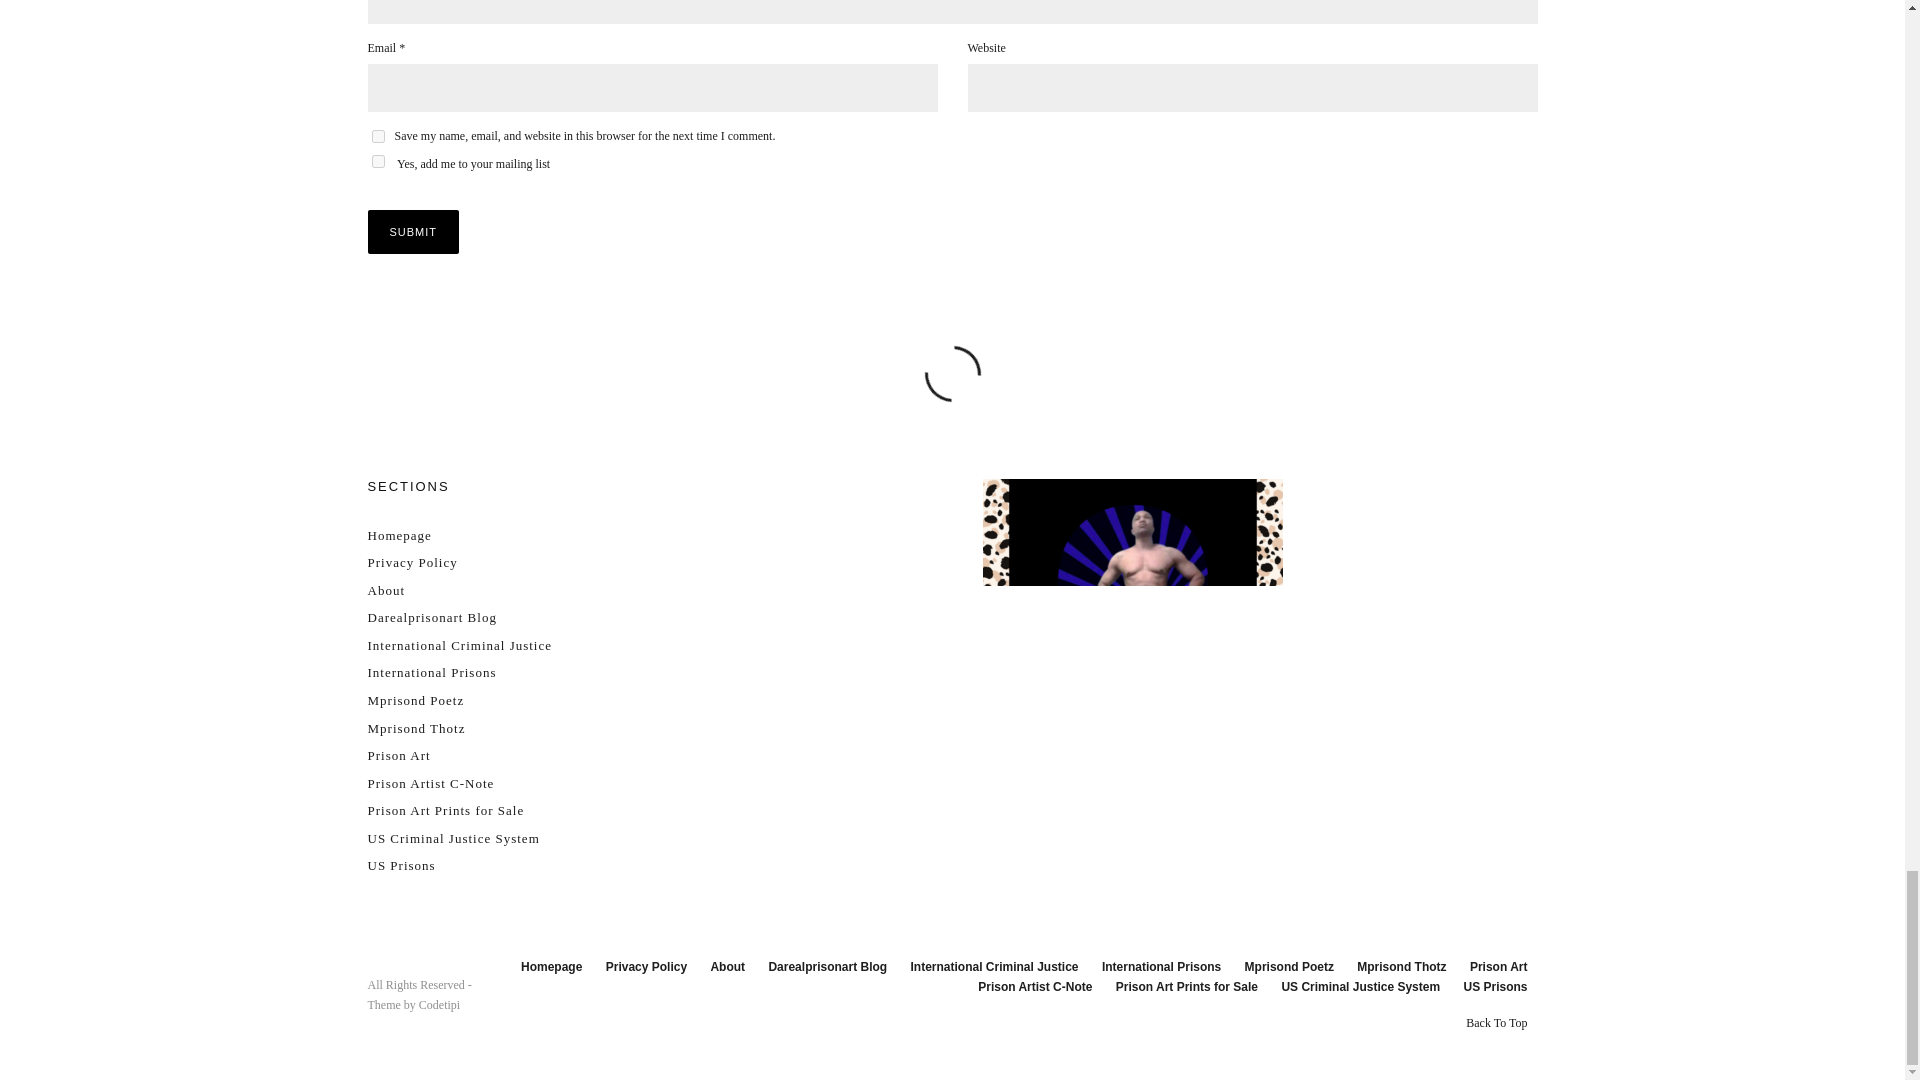 The height and width of the screenshot is (1080, 1920). What do you see at coordinates (378, 136) in the screenshot?
I see `yes` at bounding box center [378, 136].